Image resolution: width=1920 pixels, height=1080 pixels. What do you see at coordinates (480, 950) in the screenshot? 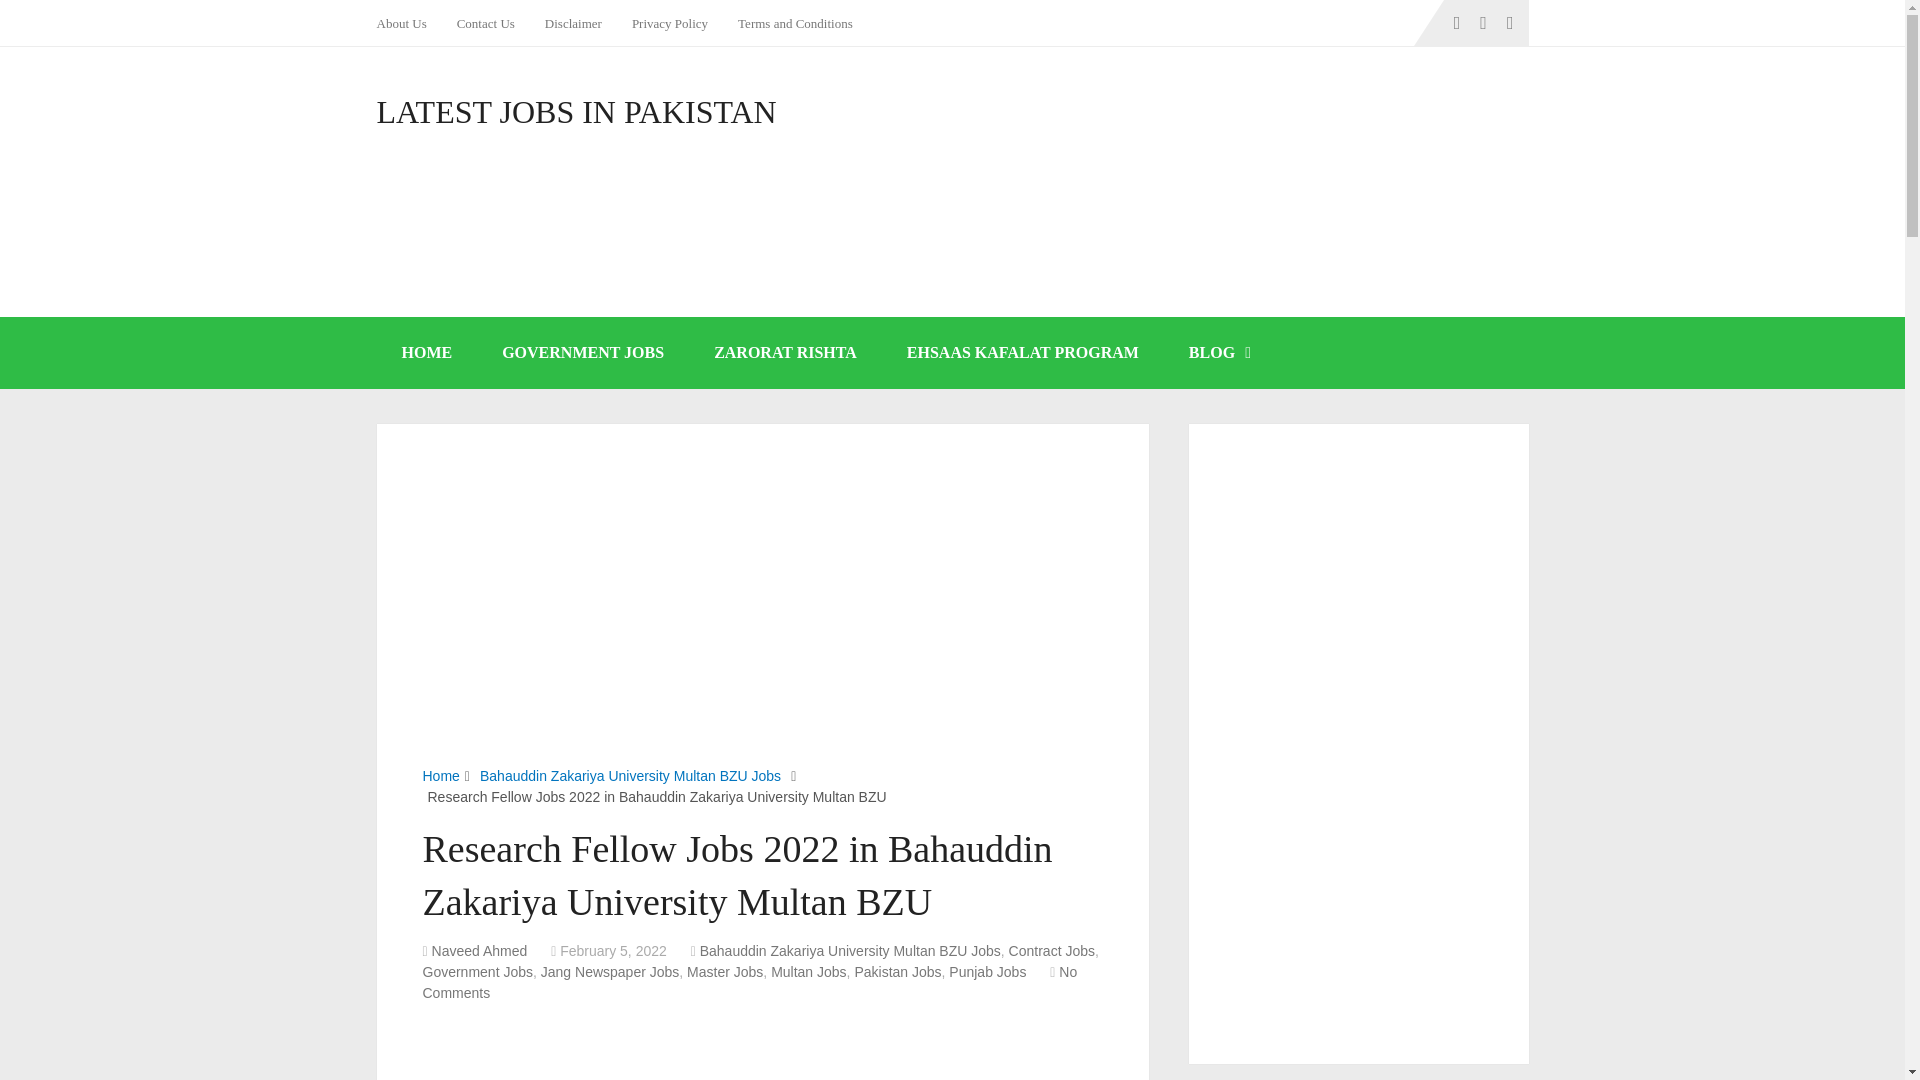
I see `Naveed Ahmed` at bounding box center [480, 950].